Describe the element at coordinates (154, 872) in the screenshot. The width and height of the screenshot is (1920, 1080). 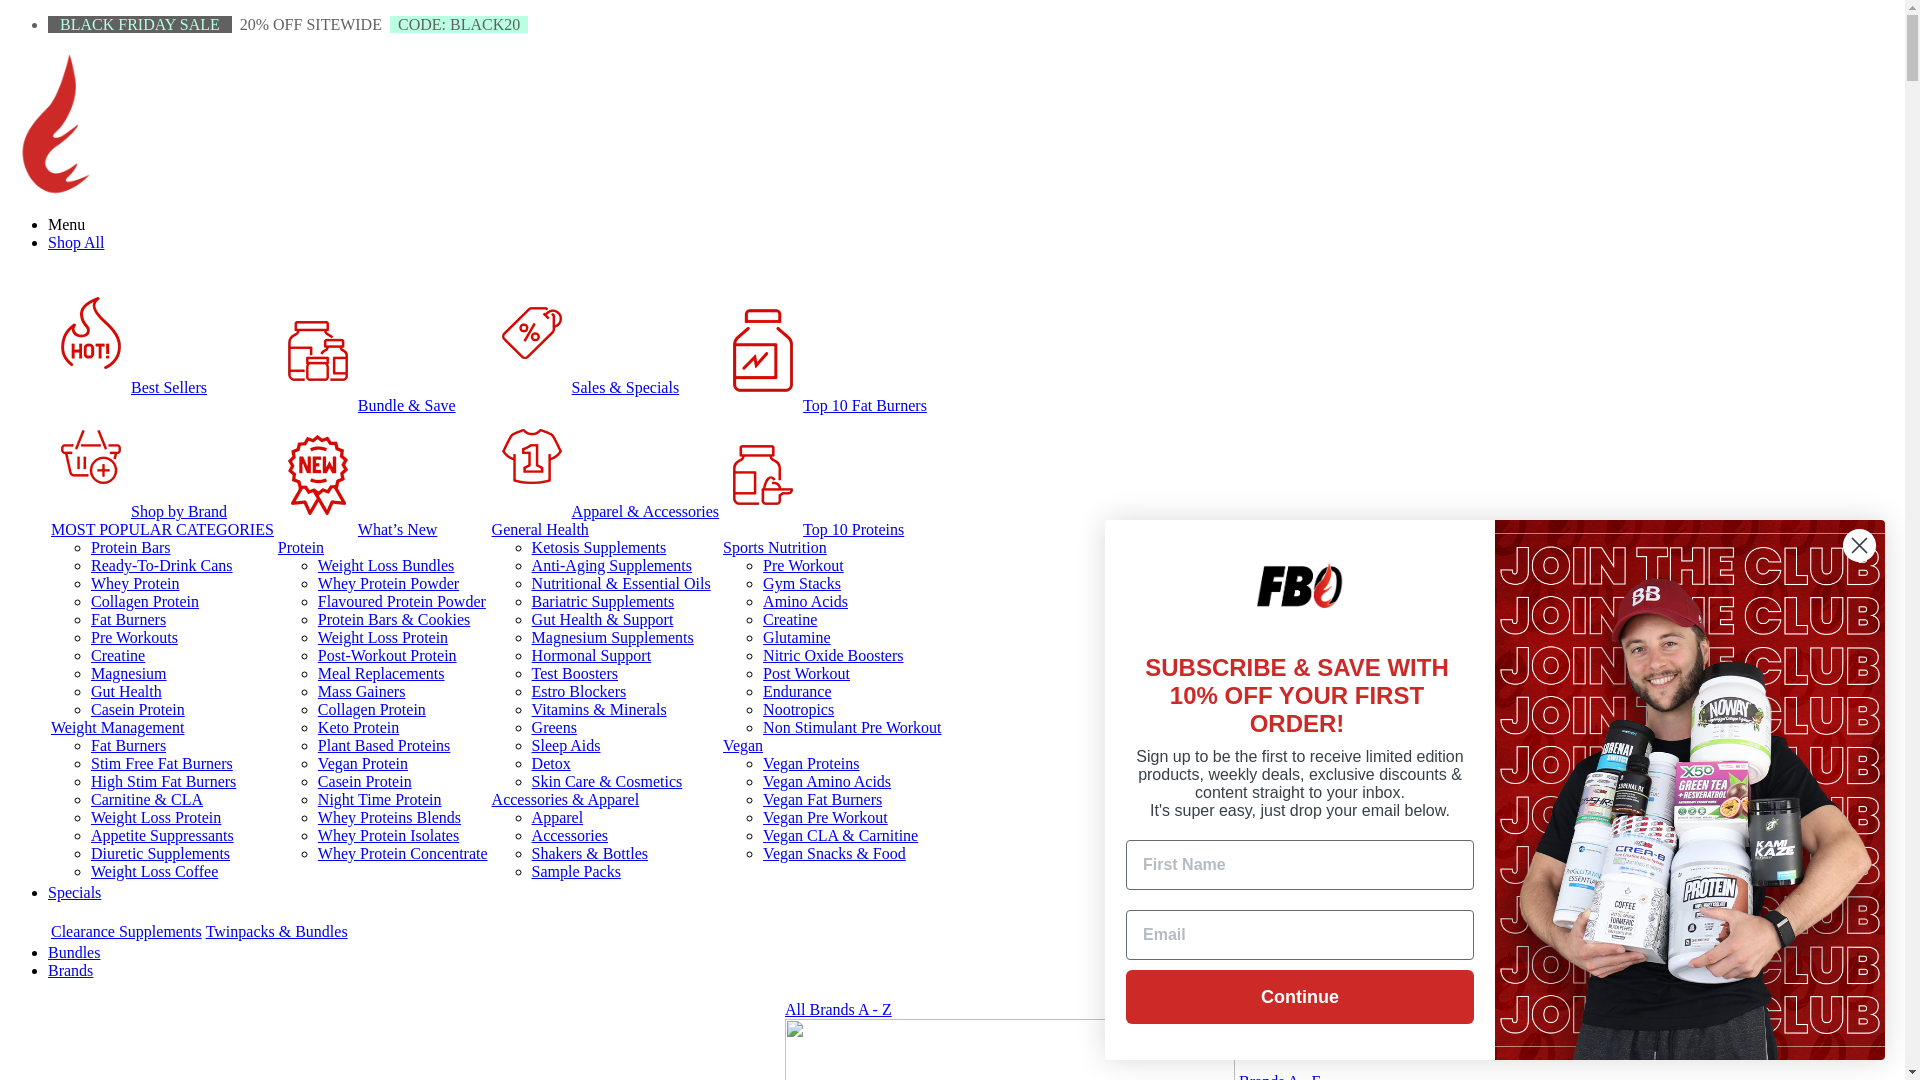
I see `Weight Loss Coffee` at that location.